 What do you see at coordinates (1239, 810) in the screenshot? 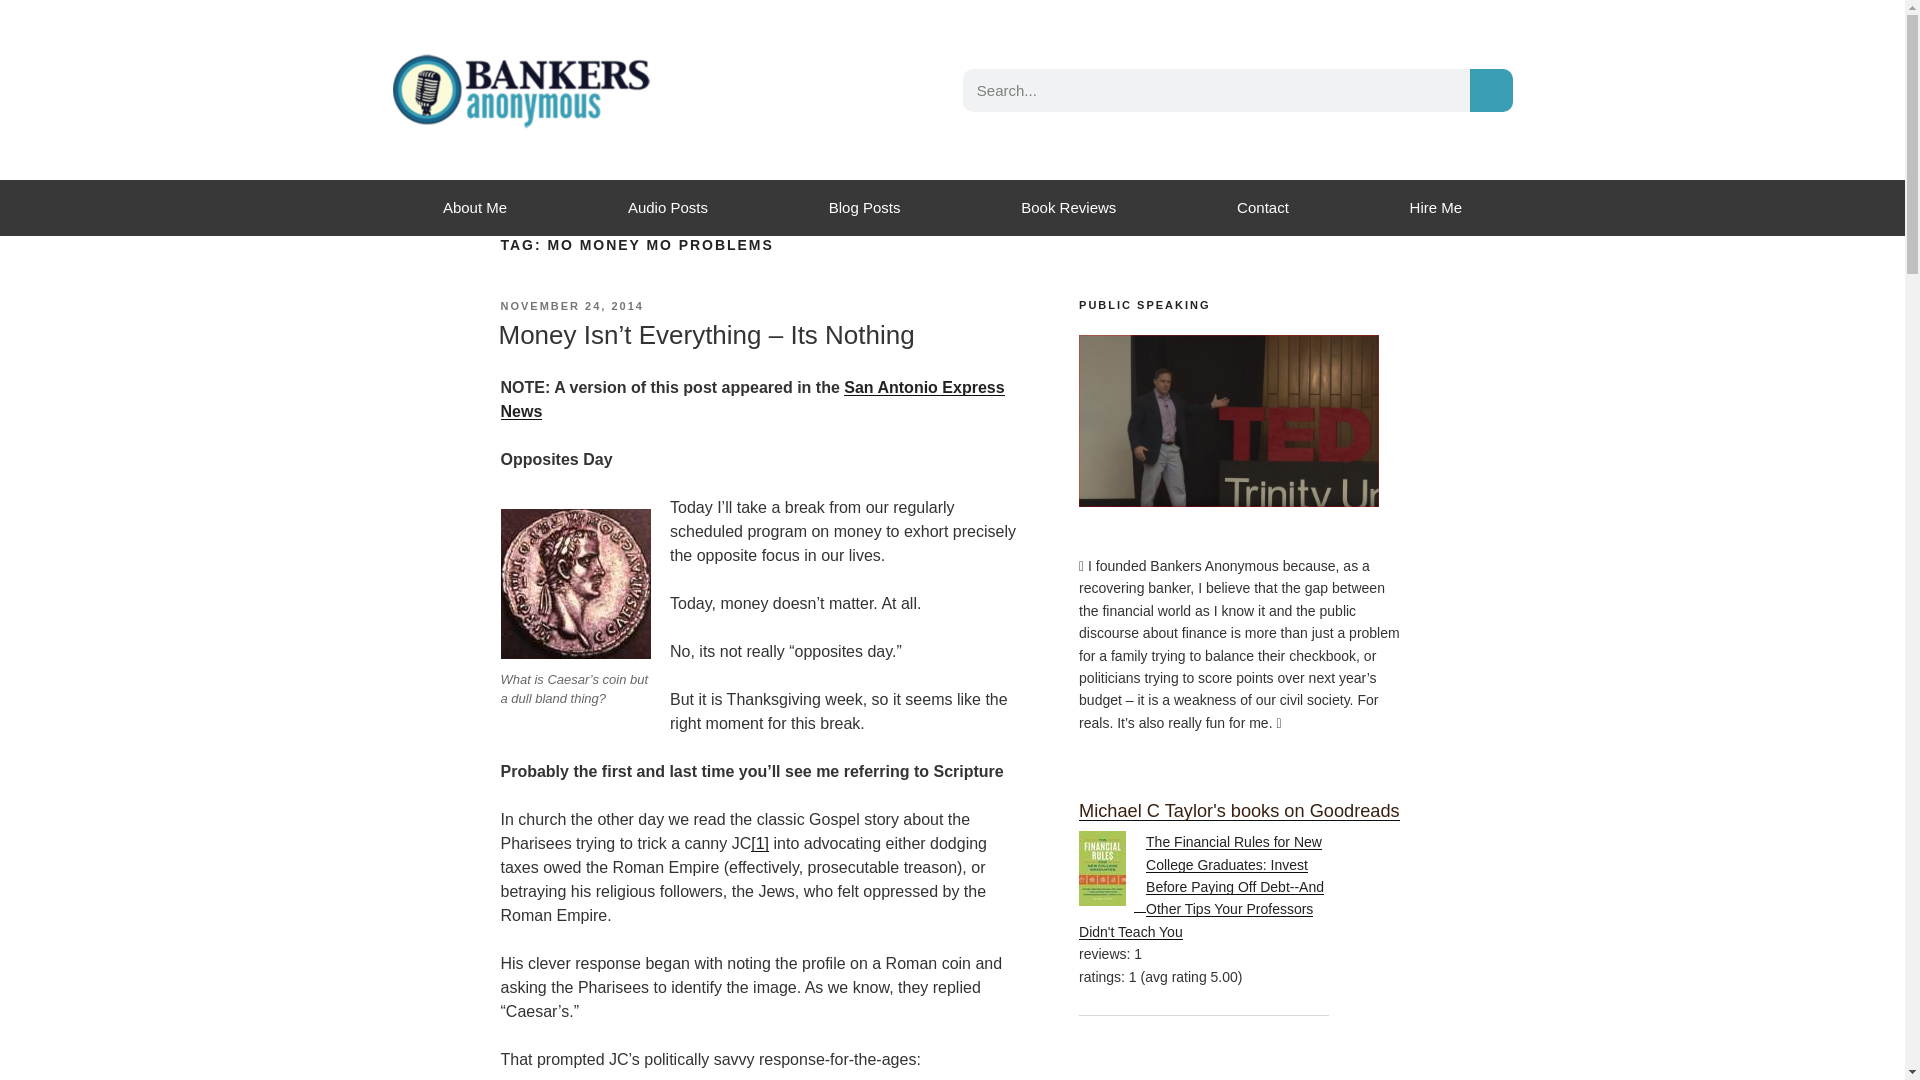
I see `Michael C Taylor's books on Goodreads` at bounding box center [1239, 810].